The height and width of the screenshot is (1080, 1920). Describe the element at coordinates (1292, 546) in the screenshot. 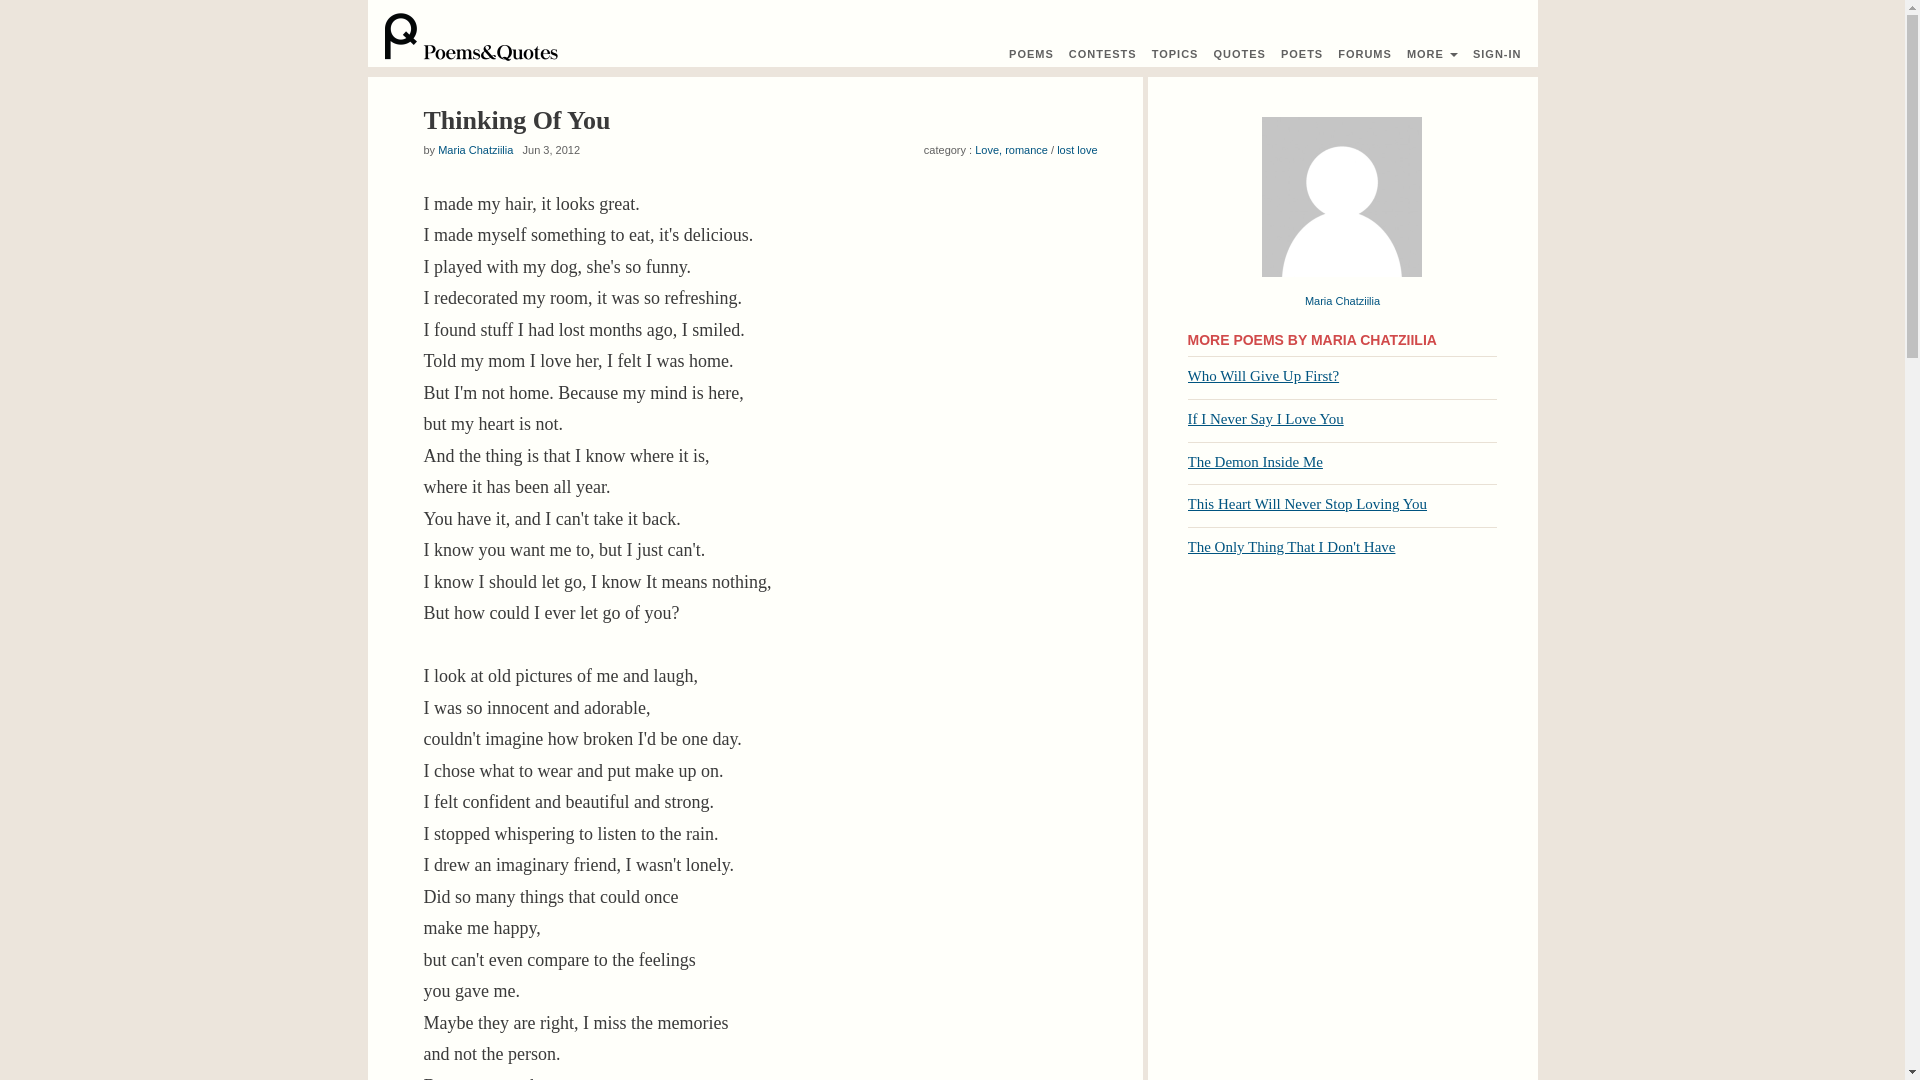

I see `The Only Thing That I Don't Have` at that location.